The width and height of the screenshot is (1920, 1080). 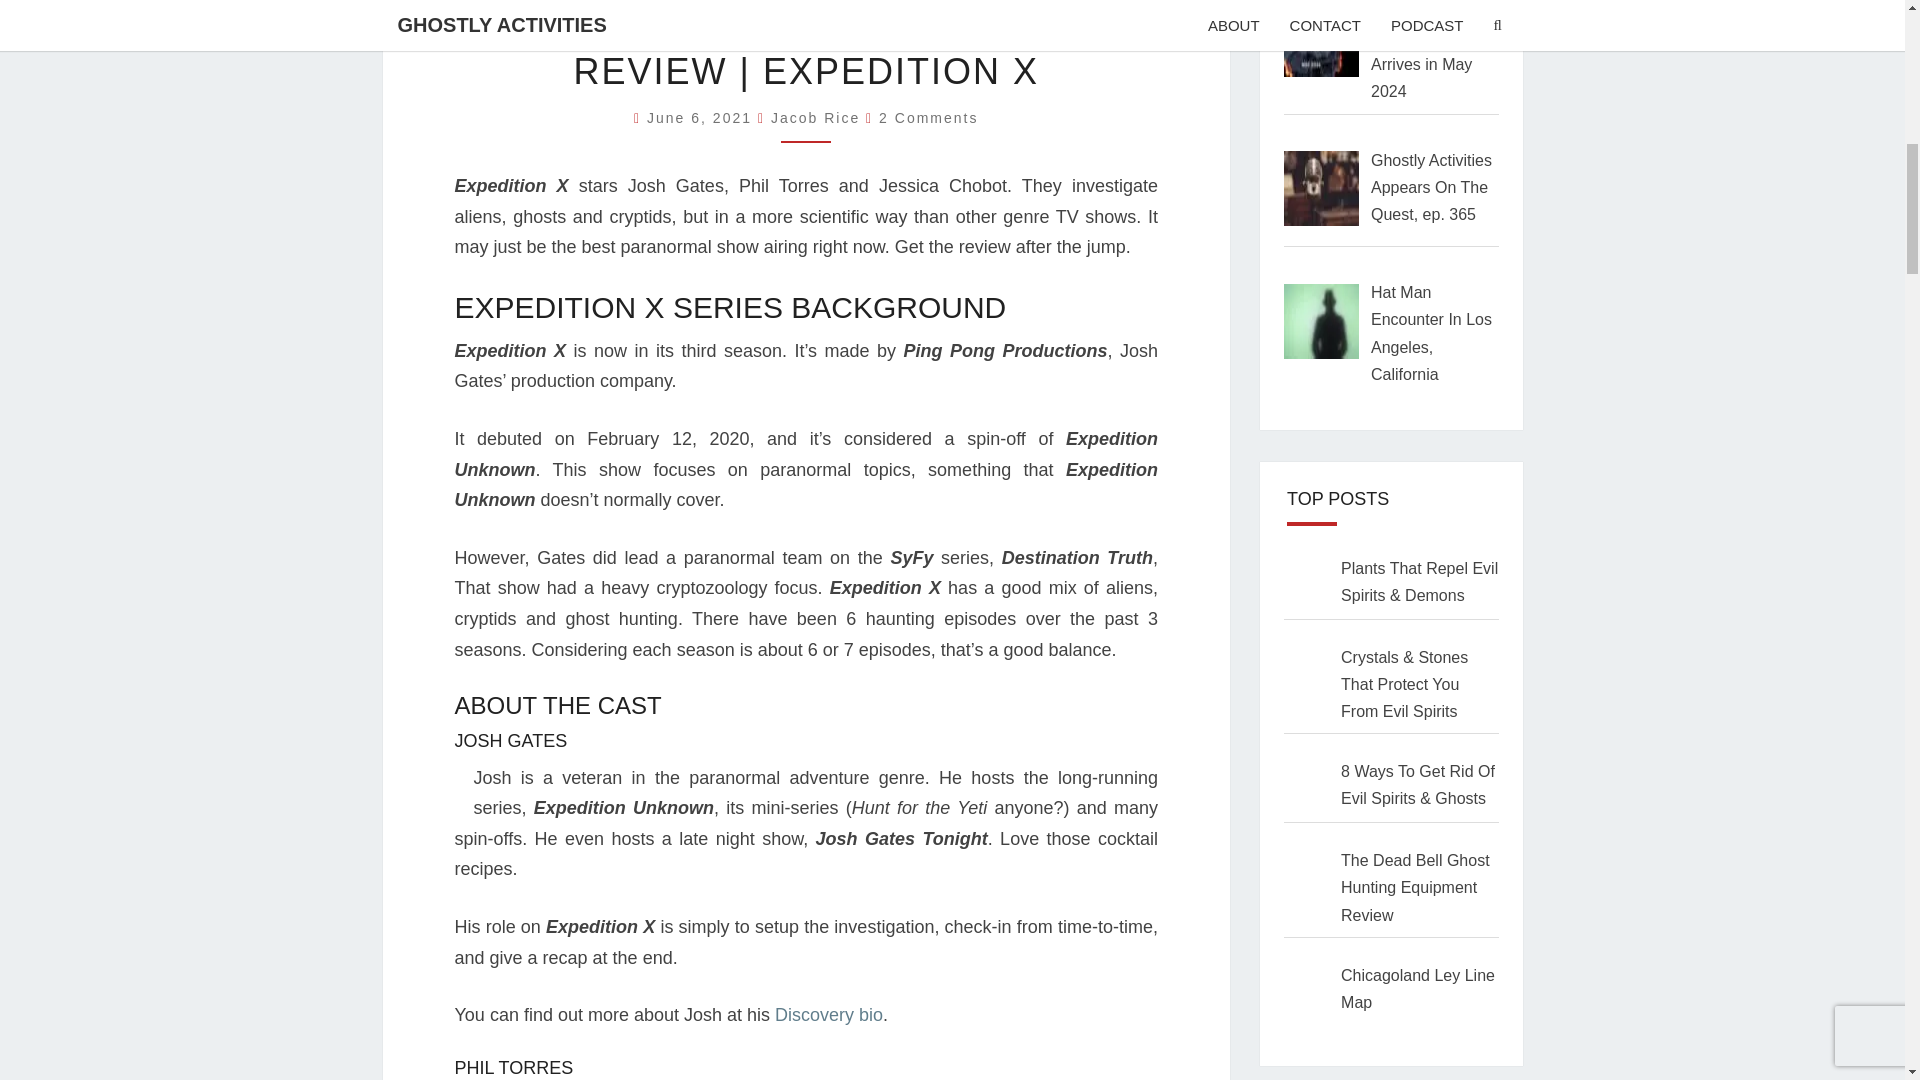 I want to click on 7:20 pm, so click(x=702, y=118).